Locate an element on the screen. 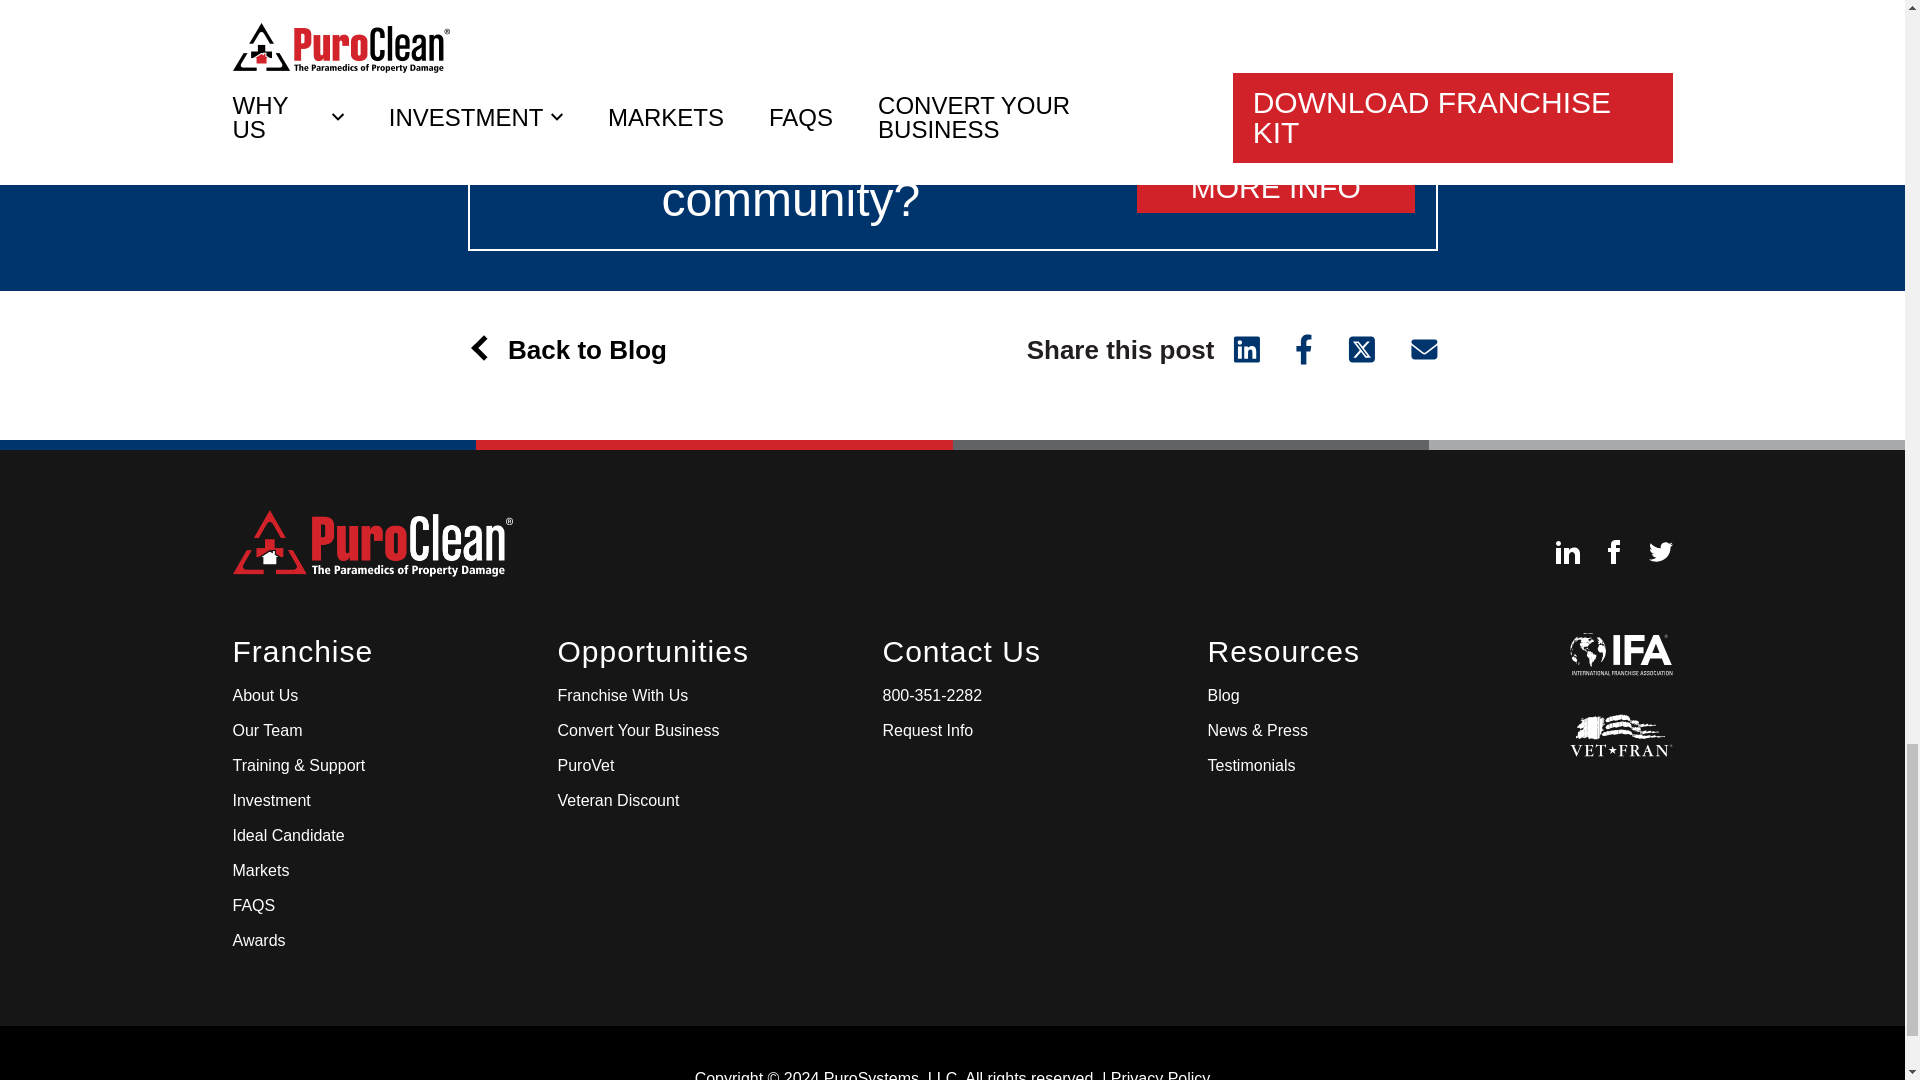  Share on Facebook is located at coordinates (1304, 346).